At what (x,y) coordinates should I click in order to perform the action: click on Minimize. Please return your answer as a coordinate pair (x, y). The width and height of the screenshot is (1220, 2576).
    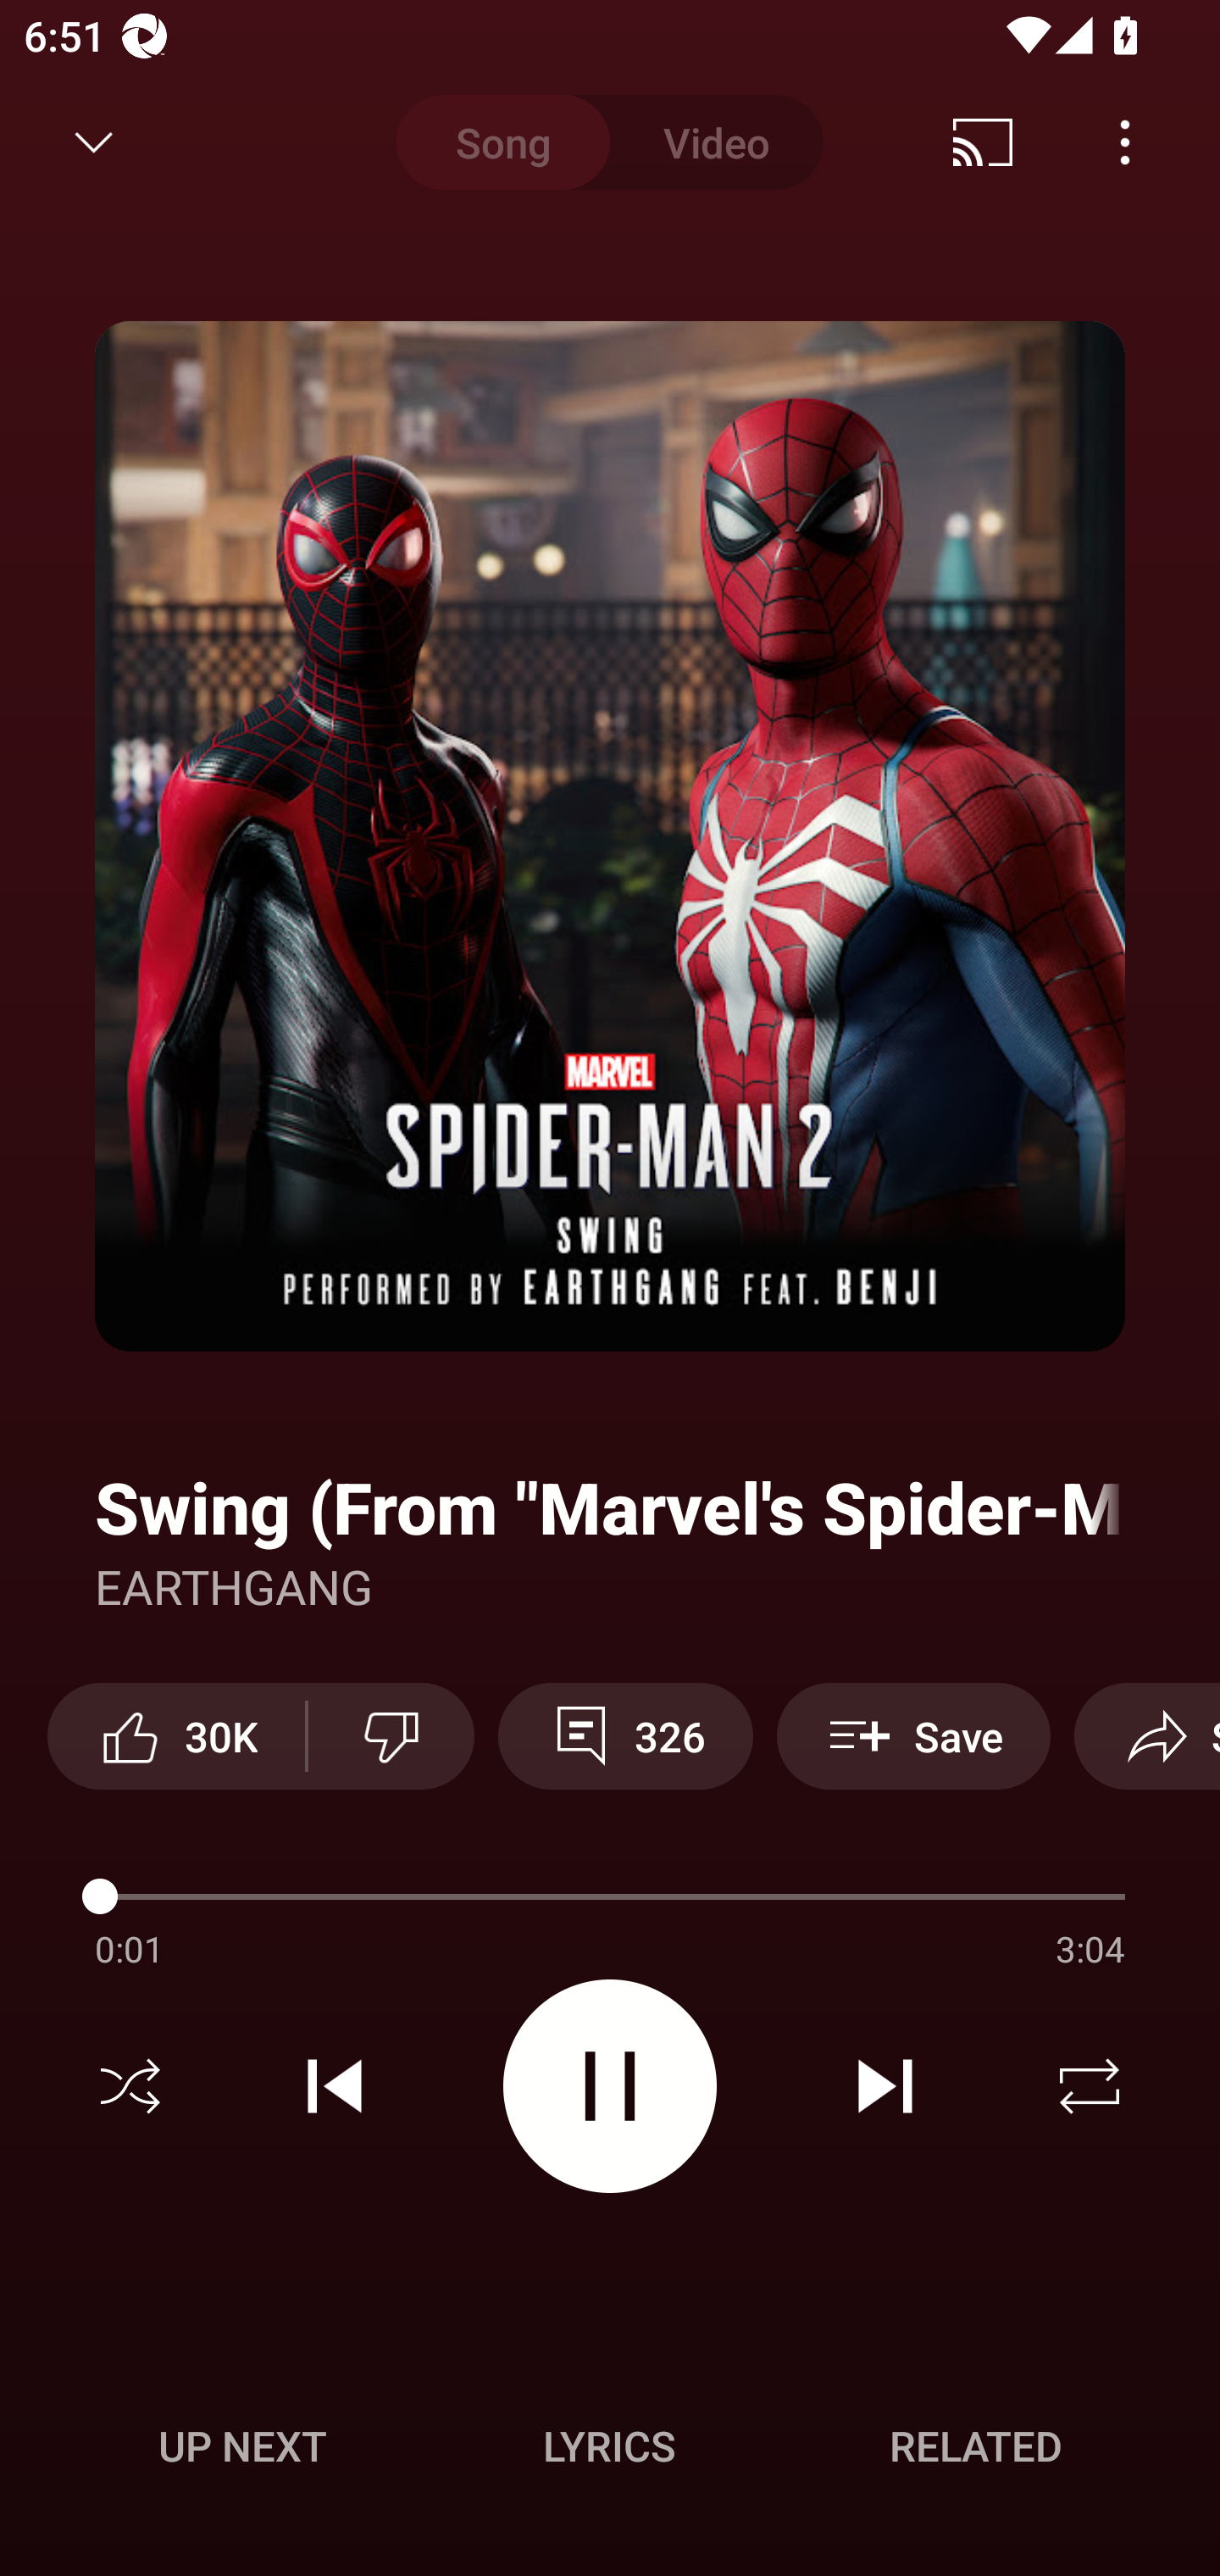
    Looking at the image, I should click on (94, 142).